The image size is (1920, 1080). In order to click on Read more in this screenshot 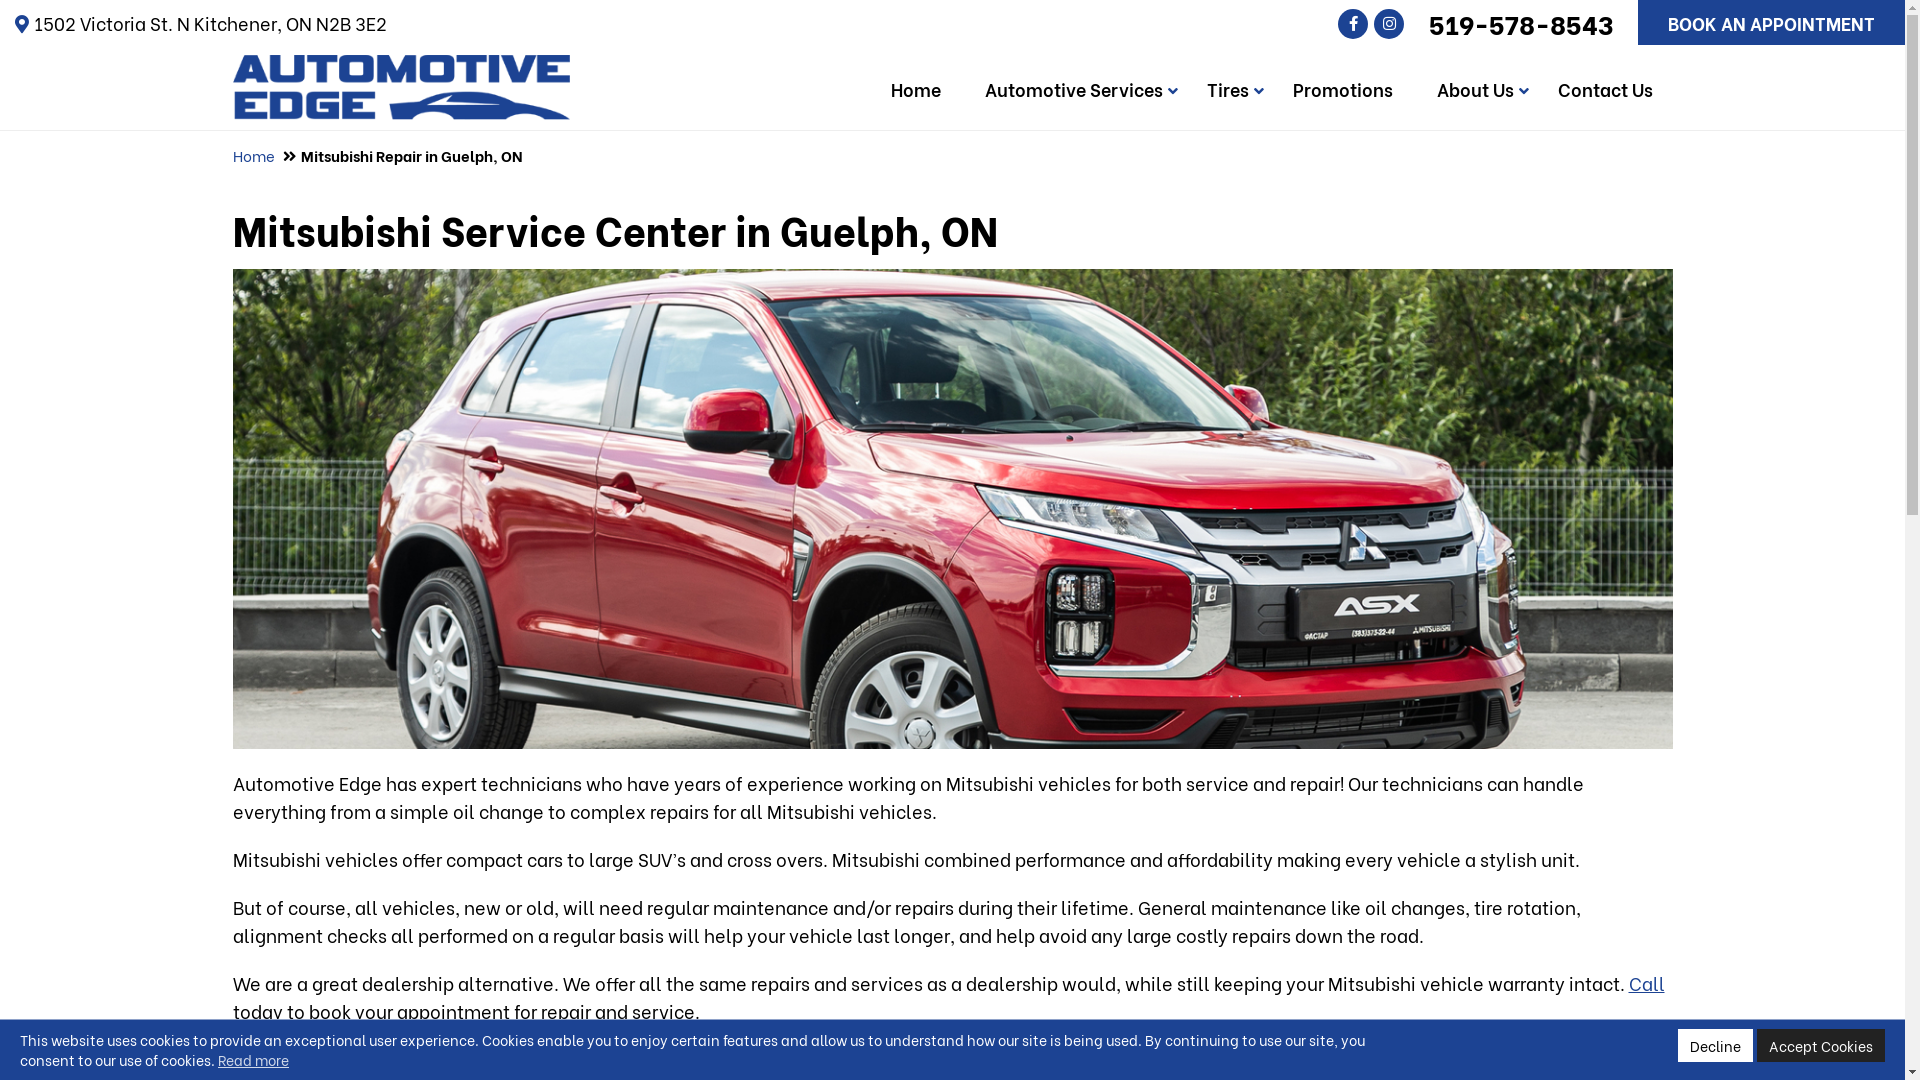, I will do `click(254, 1060)`.